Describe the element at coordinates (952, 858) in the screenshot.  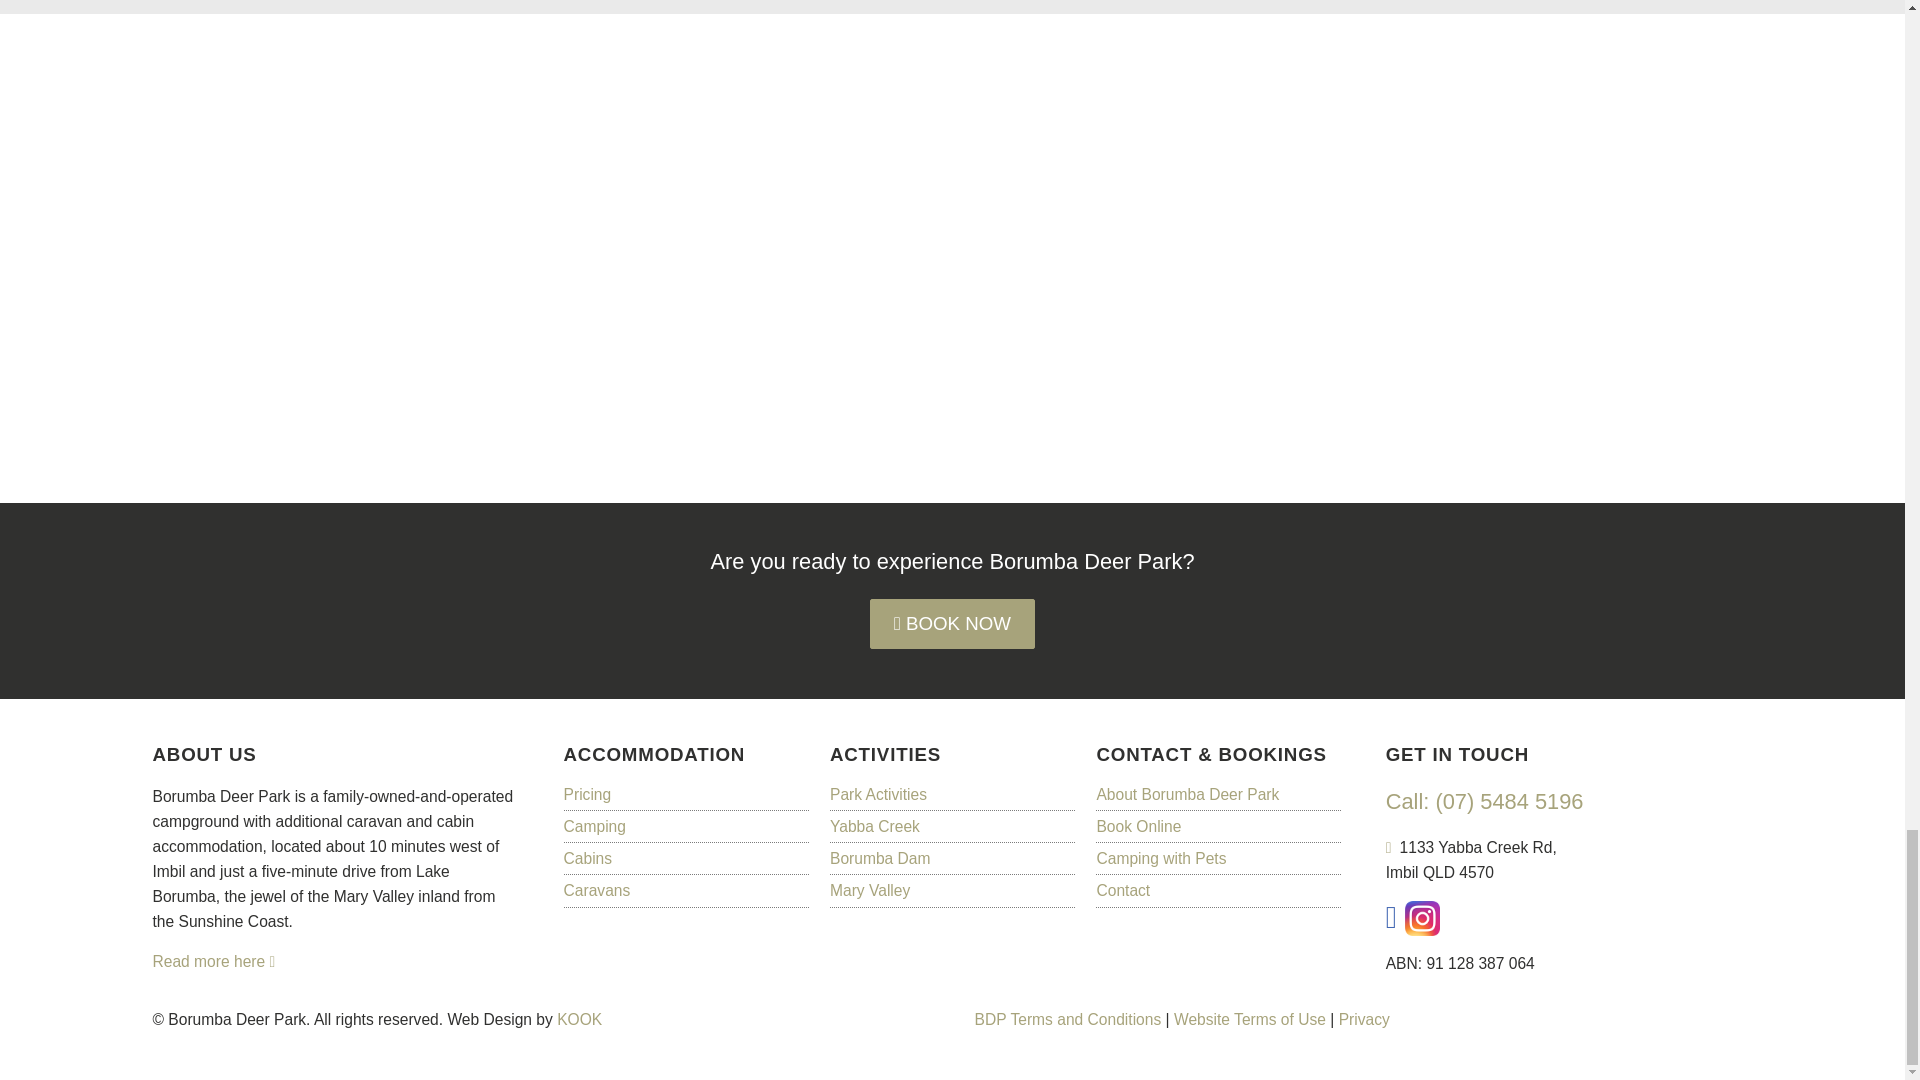
I see `Borumba Dam` at that location.